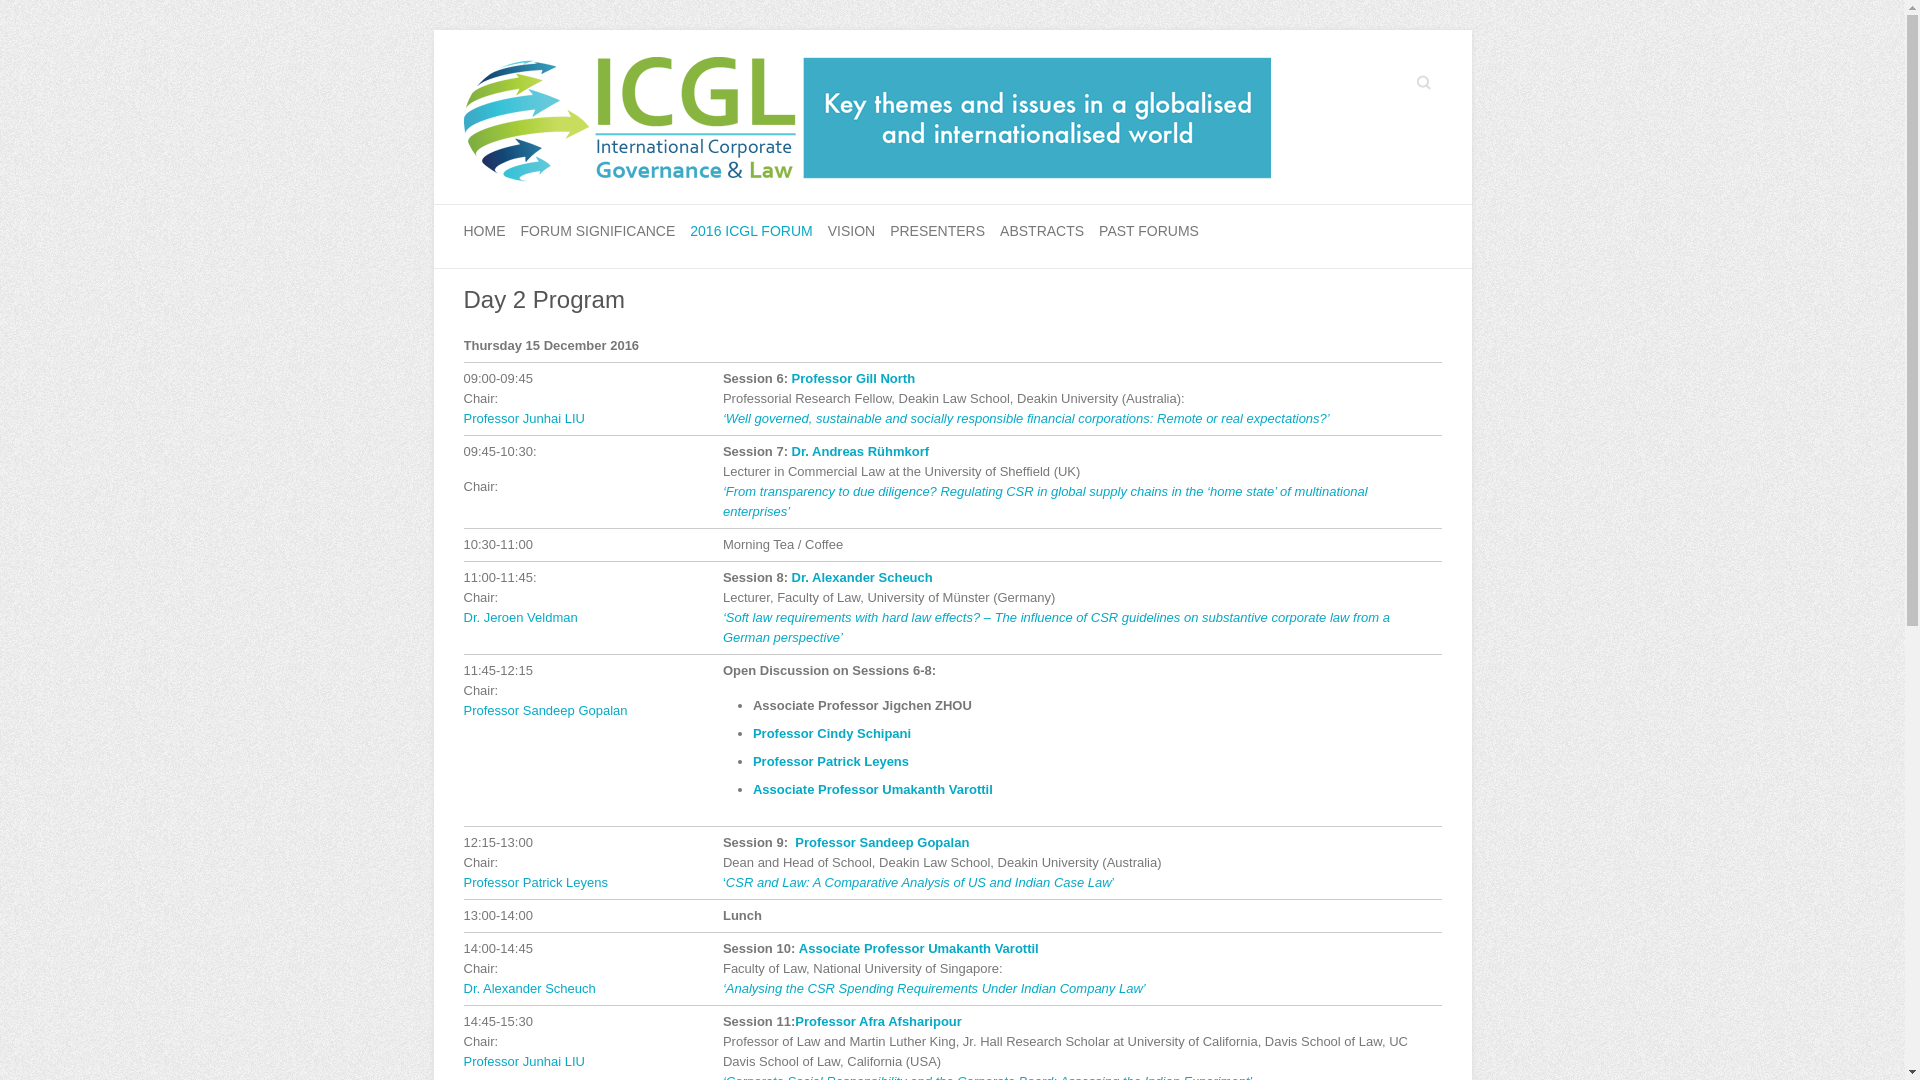 The width and height of the screenshot is (1920, 1080). What do you see at coordinates (521, 618) in the screenshot?
I see `Dr. Jeroen Veldman` at bounding box center [521, 618].